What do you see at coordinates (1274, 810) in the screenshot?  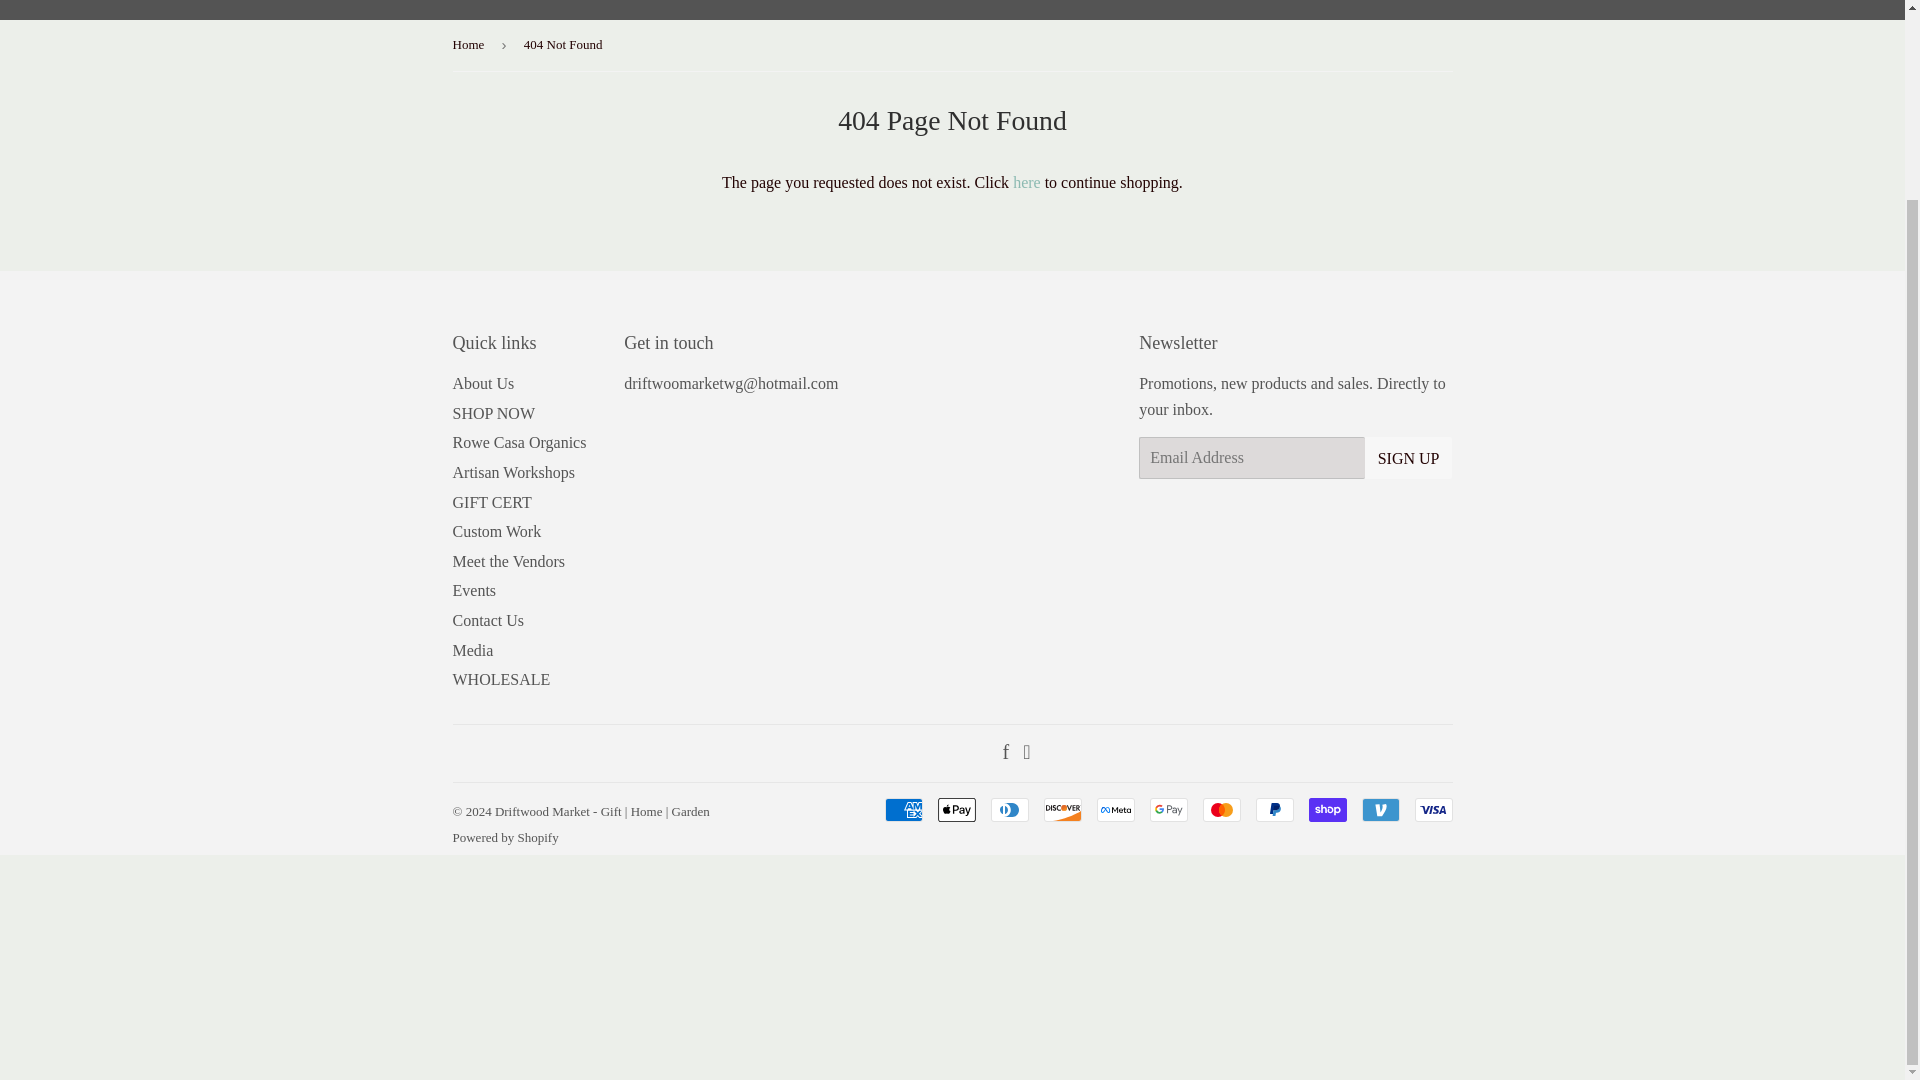 I see `PayPal` at bounding box center [1274, 810].